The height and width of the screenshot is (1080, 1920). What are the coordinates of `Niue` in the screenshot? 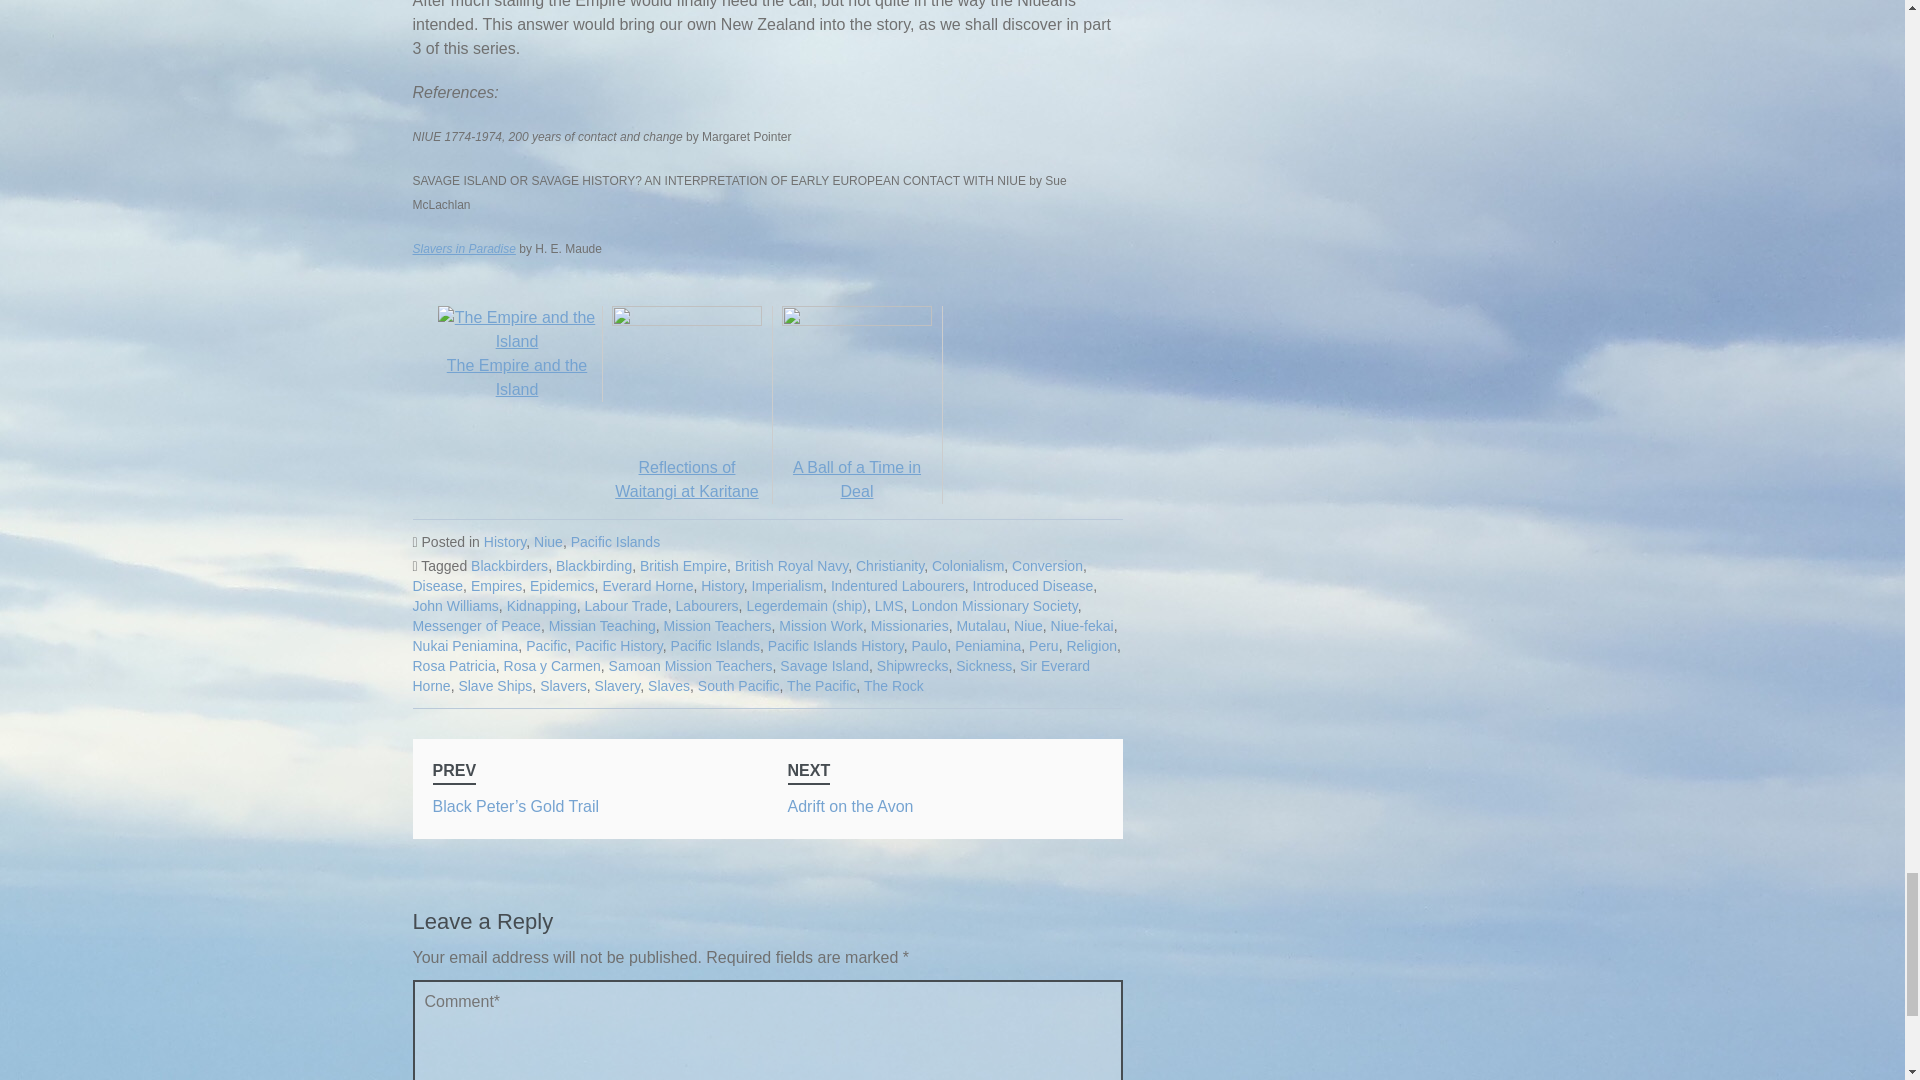 It's located at (548, 541).